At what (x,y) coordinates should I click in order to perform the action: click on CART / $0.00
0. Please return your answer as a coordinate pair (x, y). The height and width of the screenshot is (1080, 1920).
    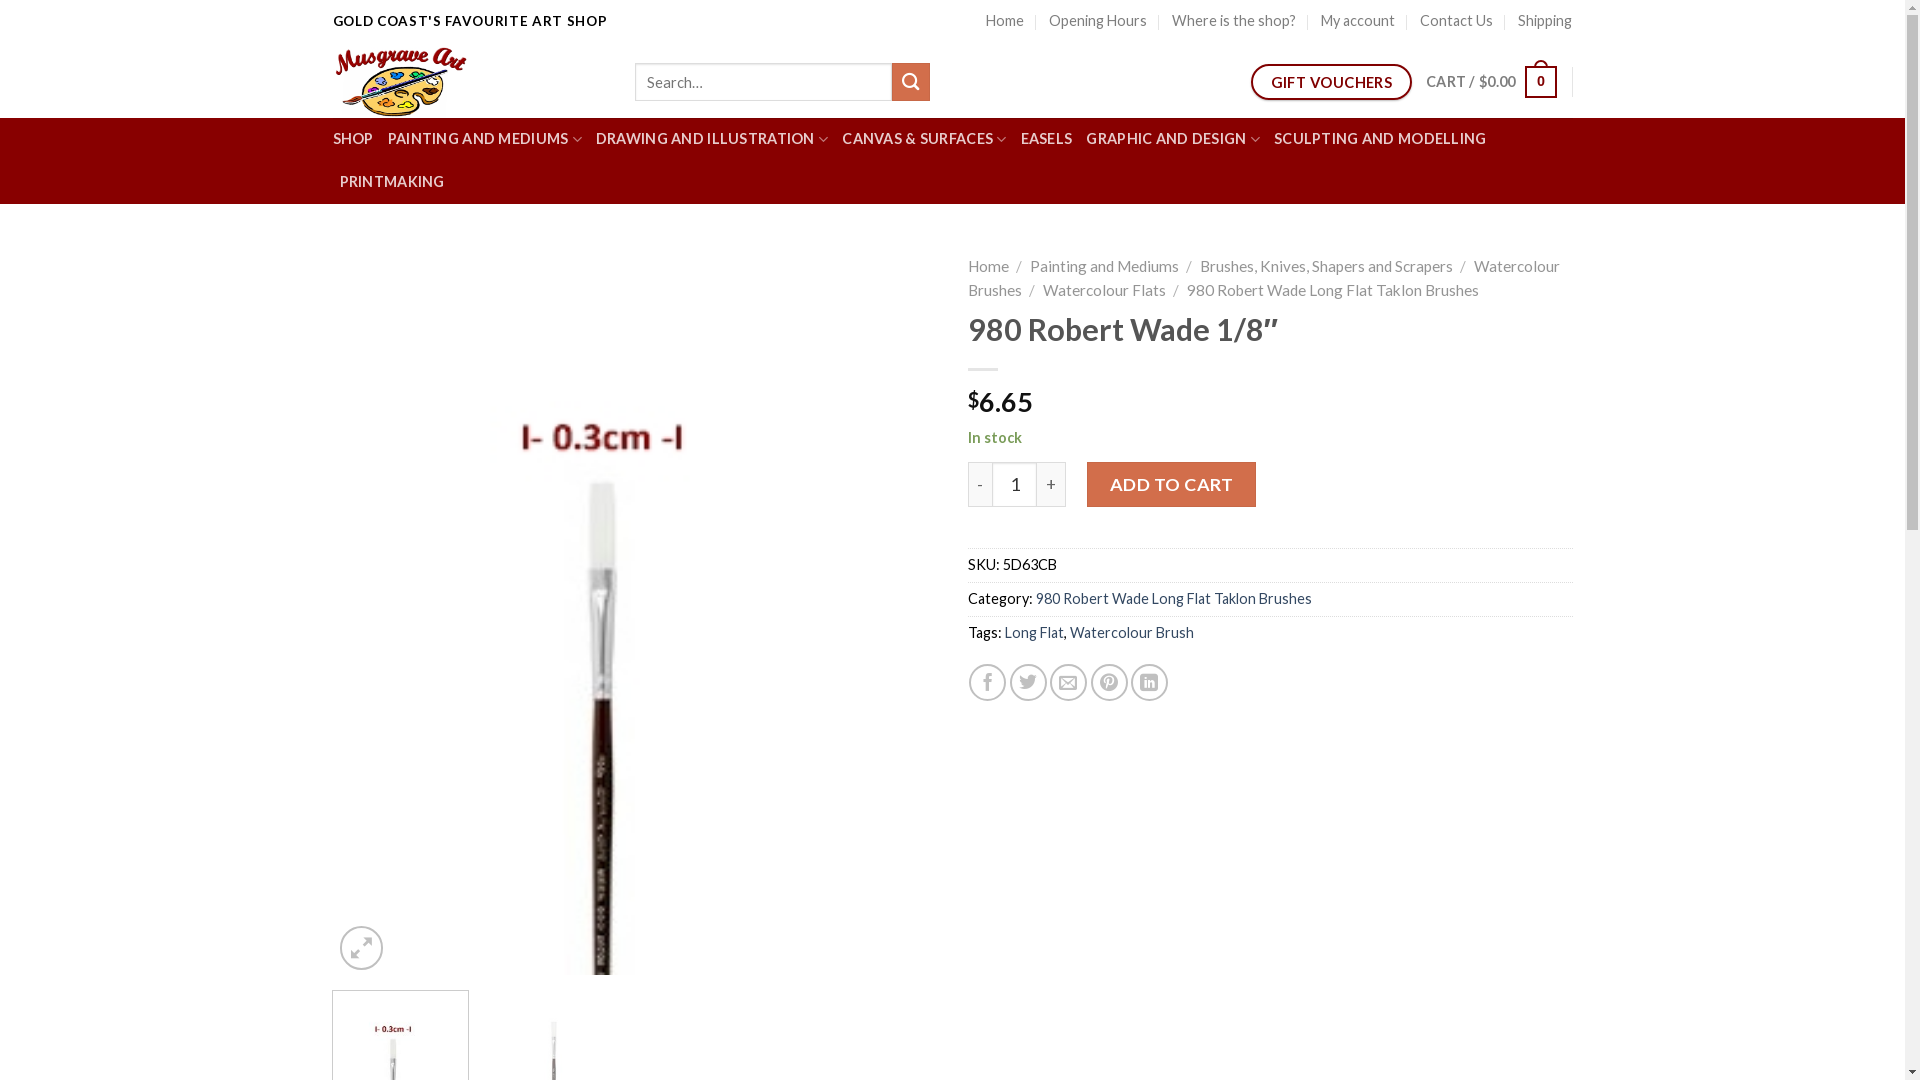
    Looking at the image, I should click on (1492, 82).